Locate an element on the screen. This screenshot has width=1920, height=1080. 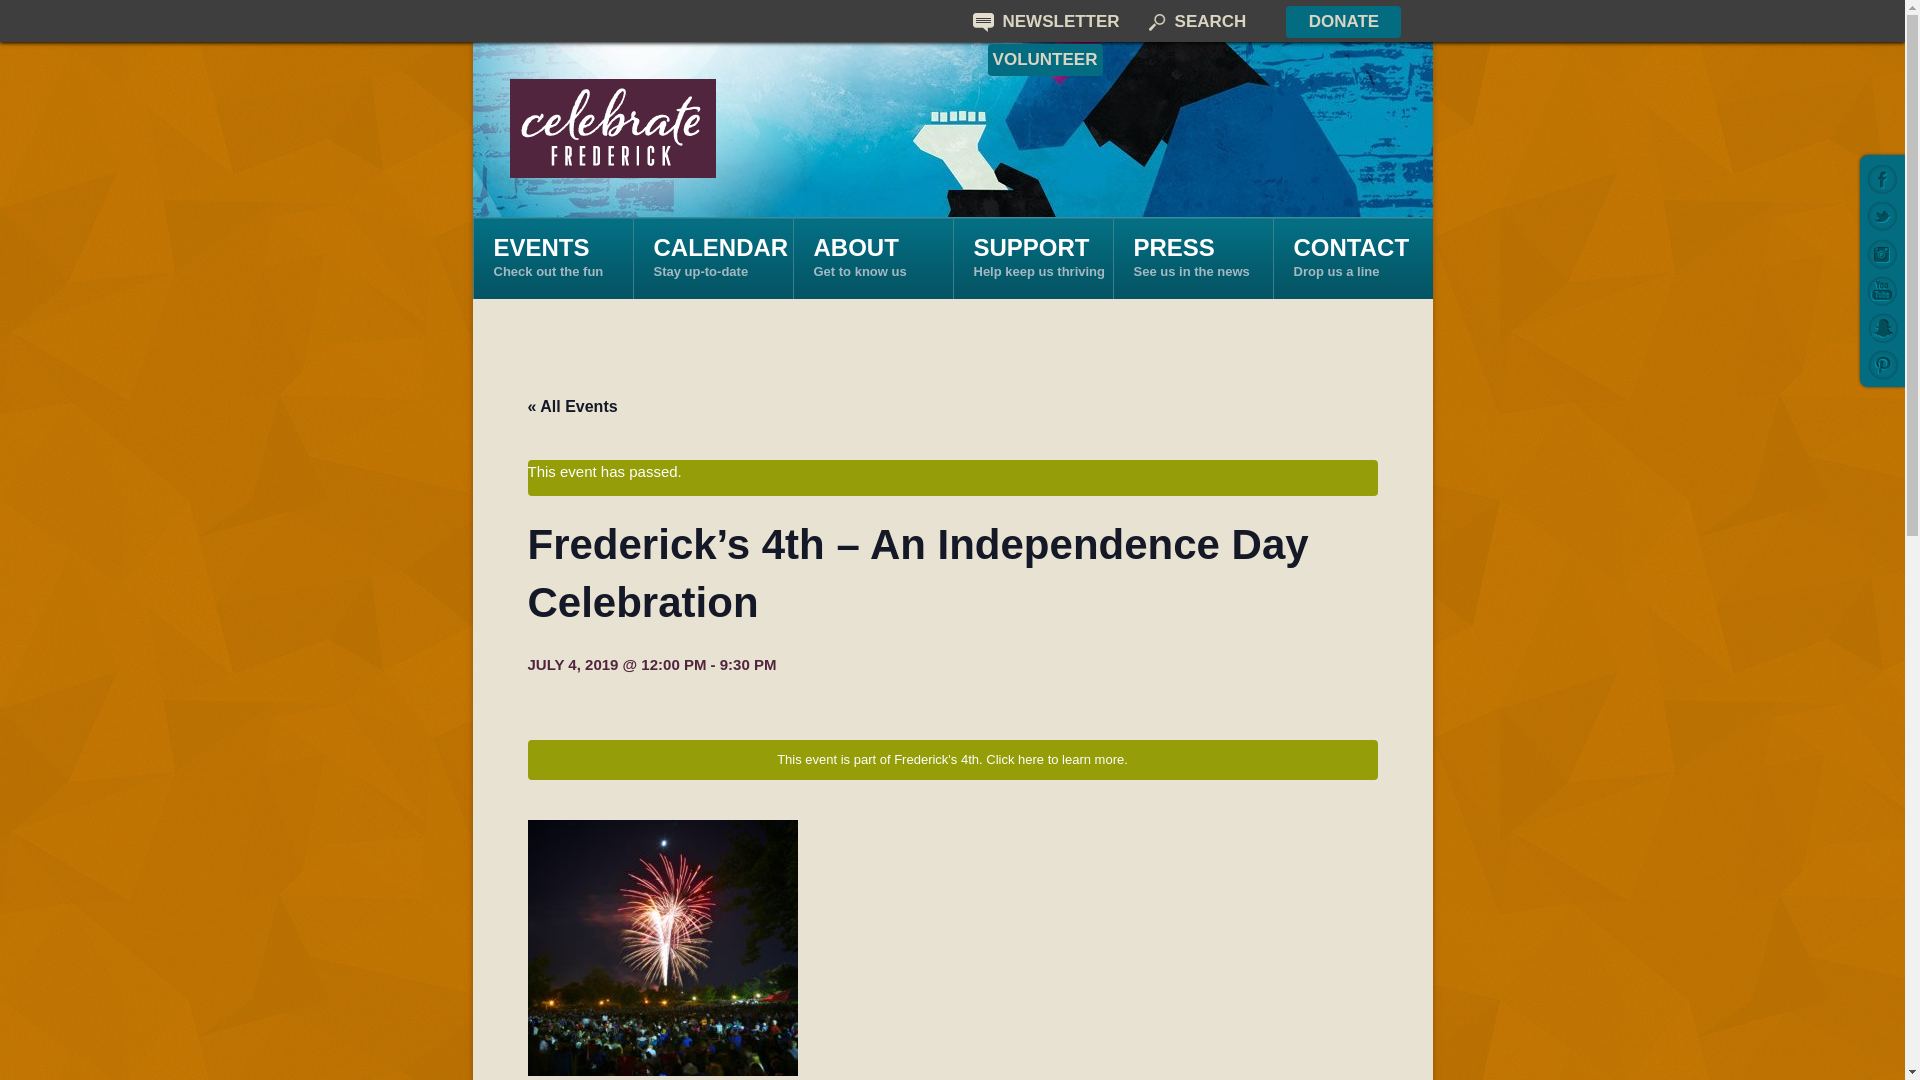
Support: Help keep us thriving is located at coordinates (1032, 258).